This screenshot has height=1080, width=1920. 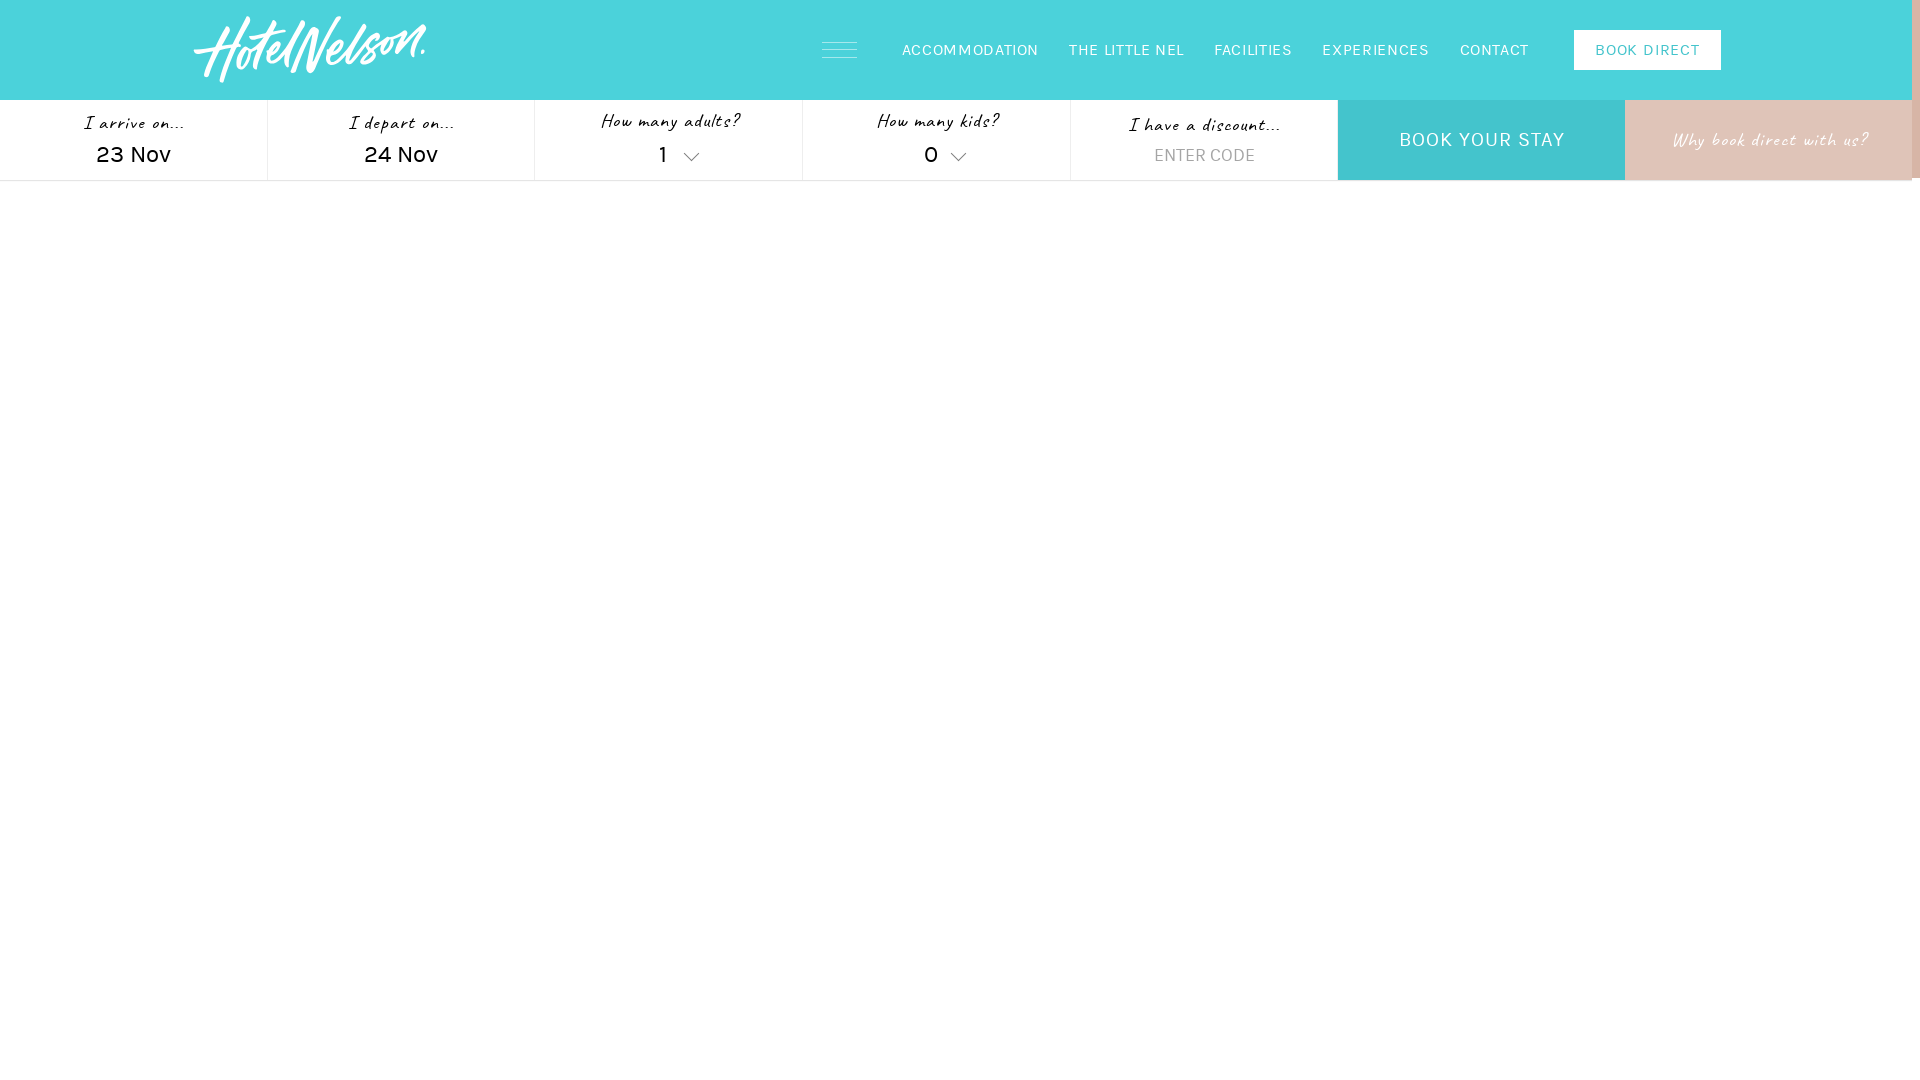 I want to click on BOOK DIRECT, so click(x=1648, y=50).